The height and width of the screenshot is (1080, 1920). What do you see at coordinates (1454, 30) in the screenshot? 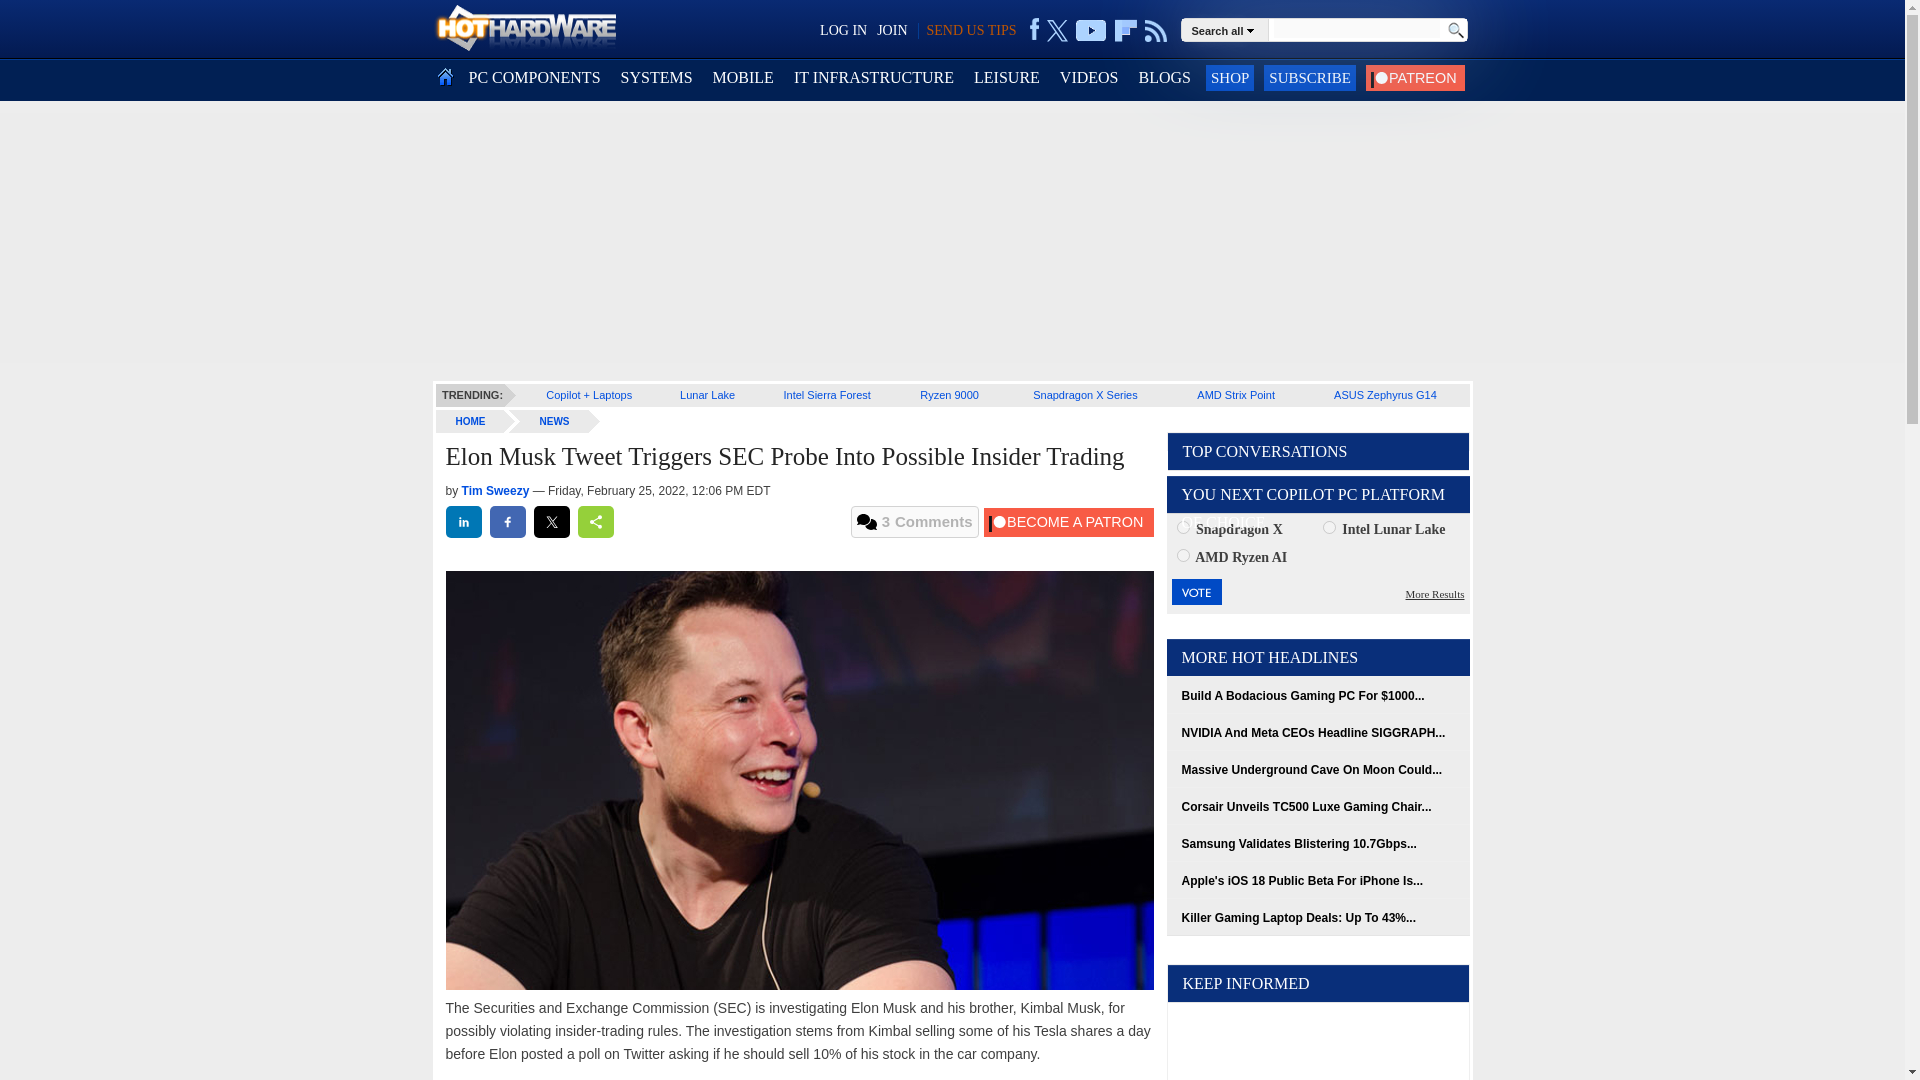
I see `Go` at bounding box center [1454, 30].